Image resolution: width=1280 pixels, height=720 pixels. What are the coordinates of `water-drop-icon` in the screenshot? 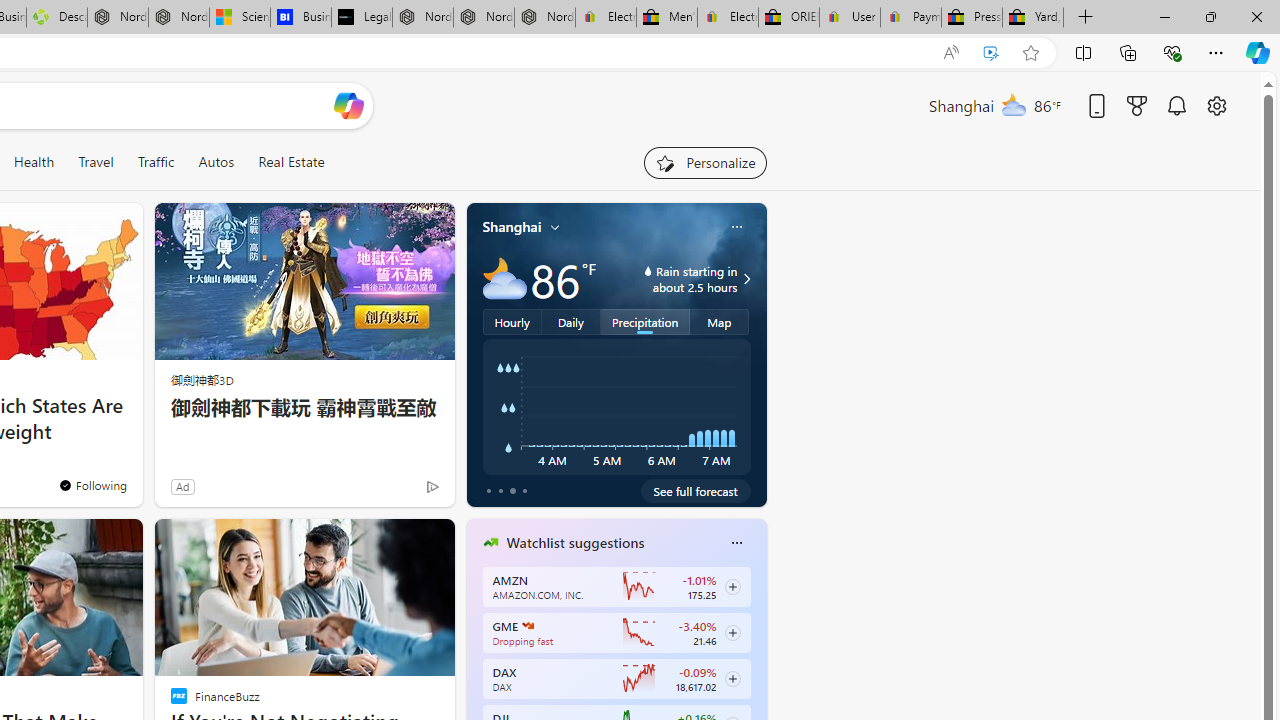 It's located at (648, 270).